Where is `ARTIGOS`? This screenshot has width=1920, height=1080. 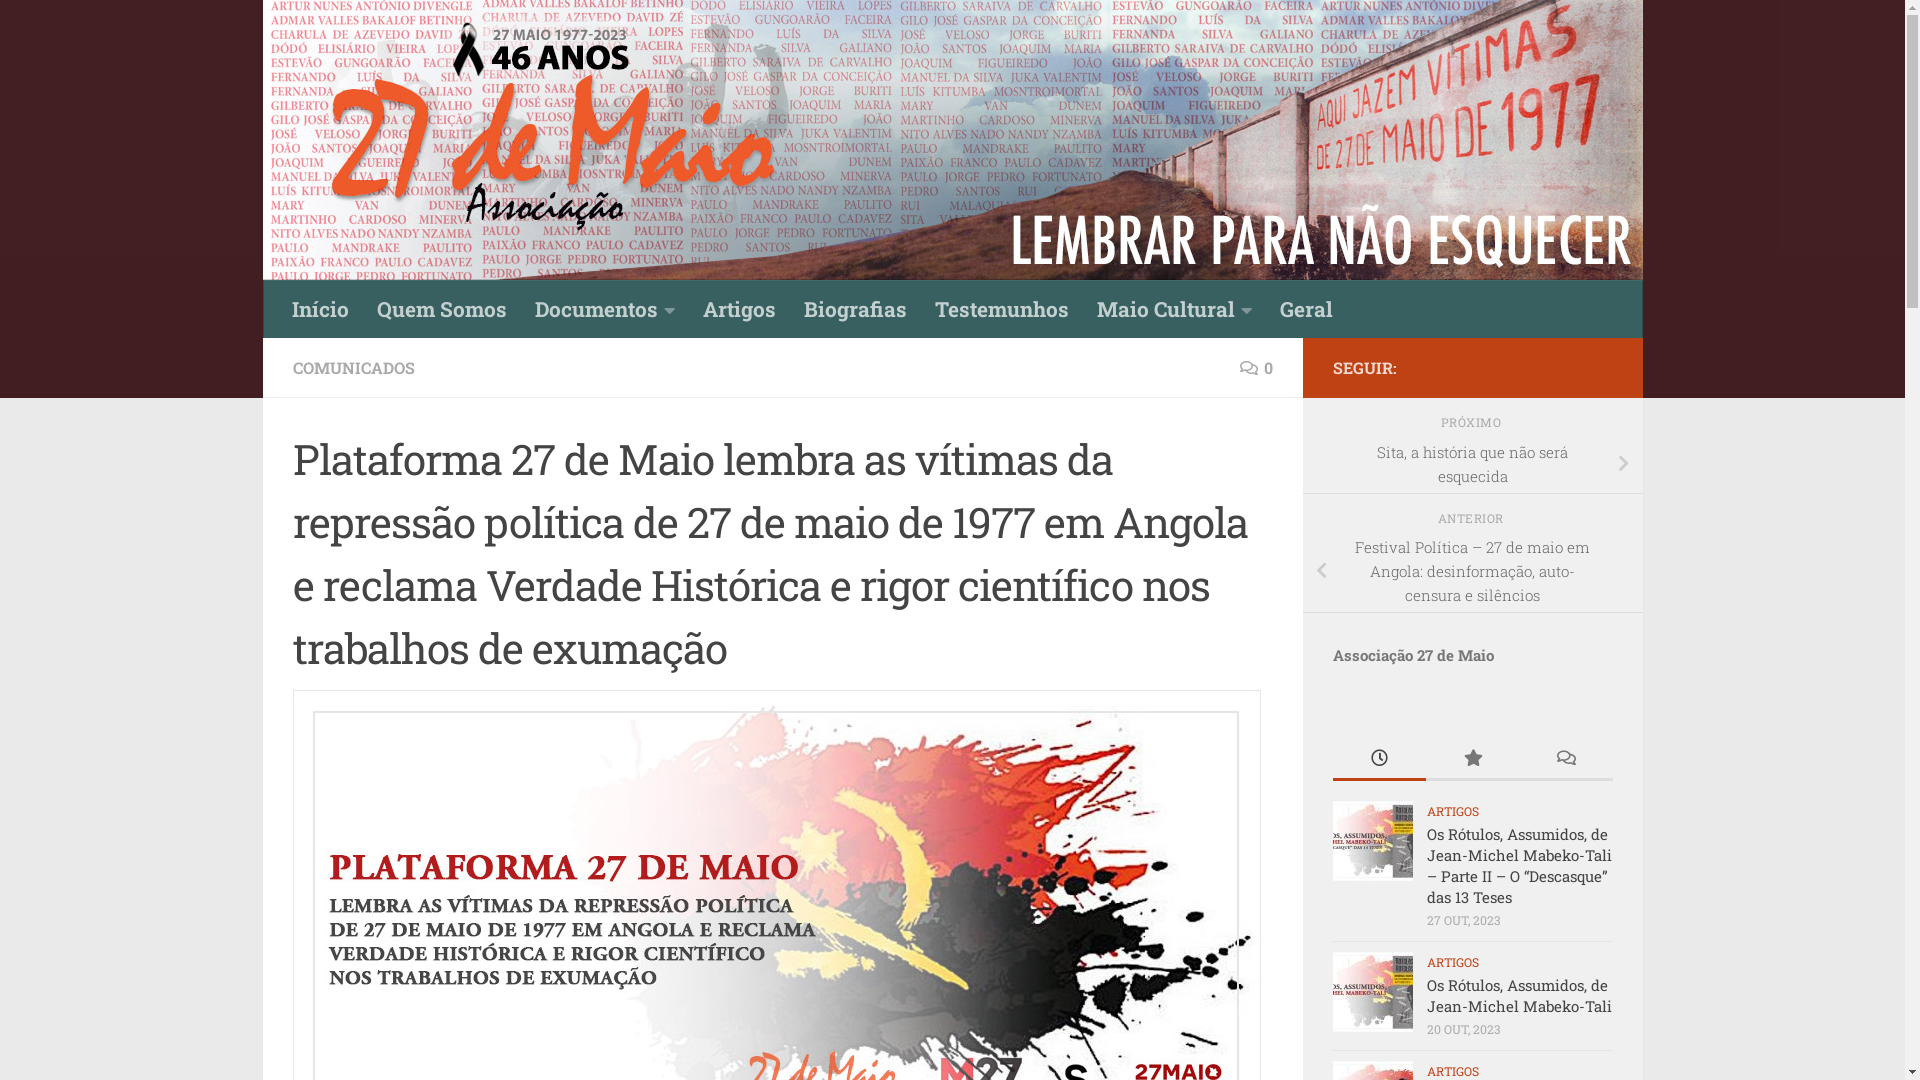
ARTIGOS is located at coordinates (1452, 962).